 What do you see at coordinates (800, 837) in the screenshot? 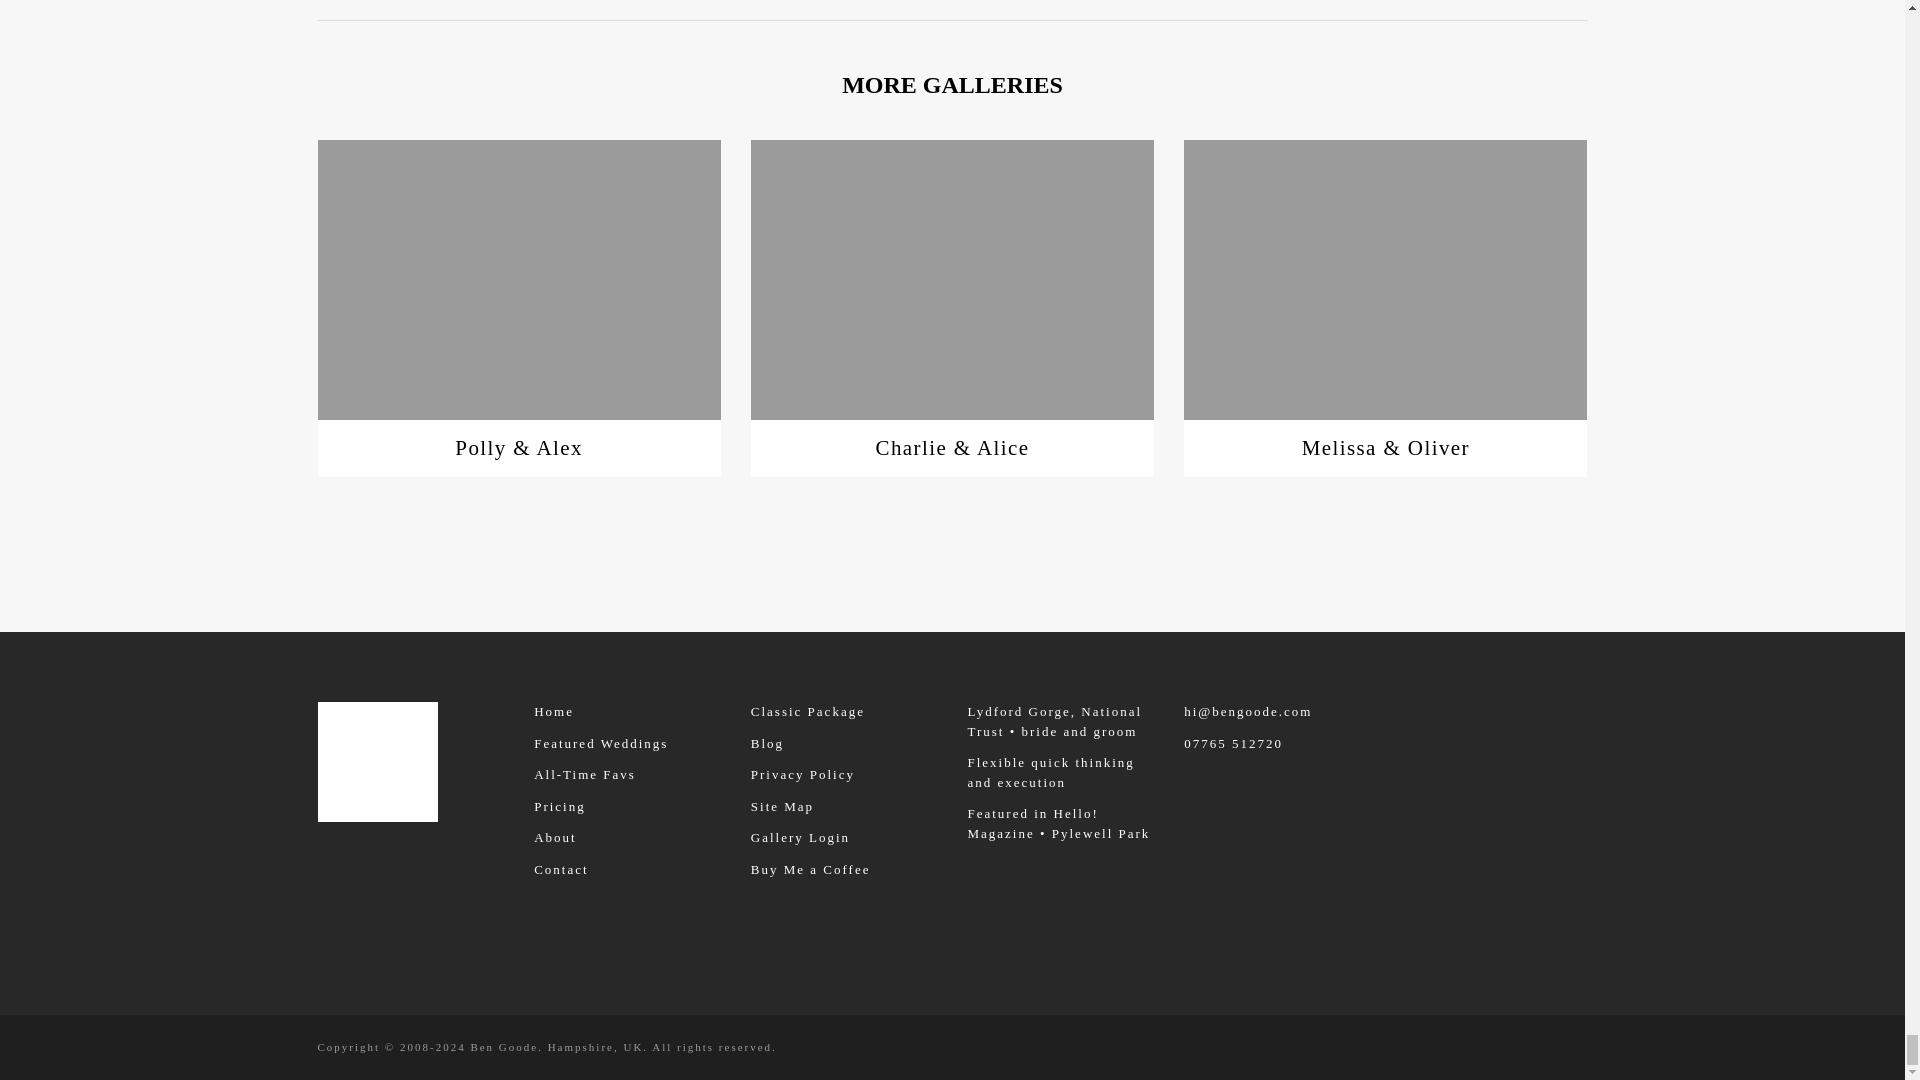
I see `Gallery Login` at bounding box center [800, 837].